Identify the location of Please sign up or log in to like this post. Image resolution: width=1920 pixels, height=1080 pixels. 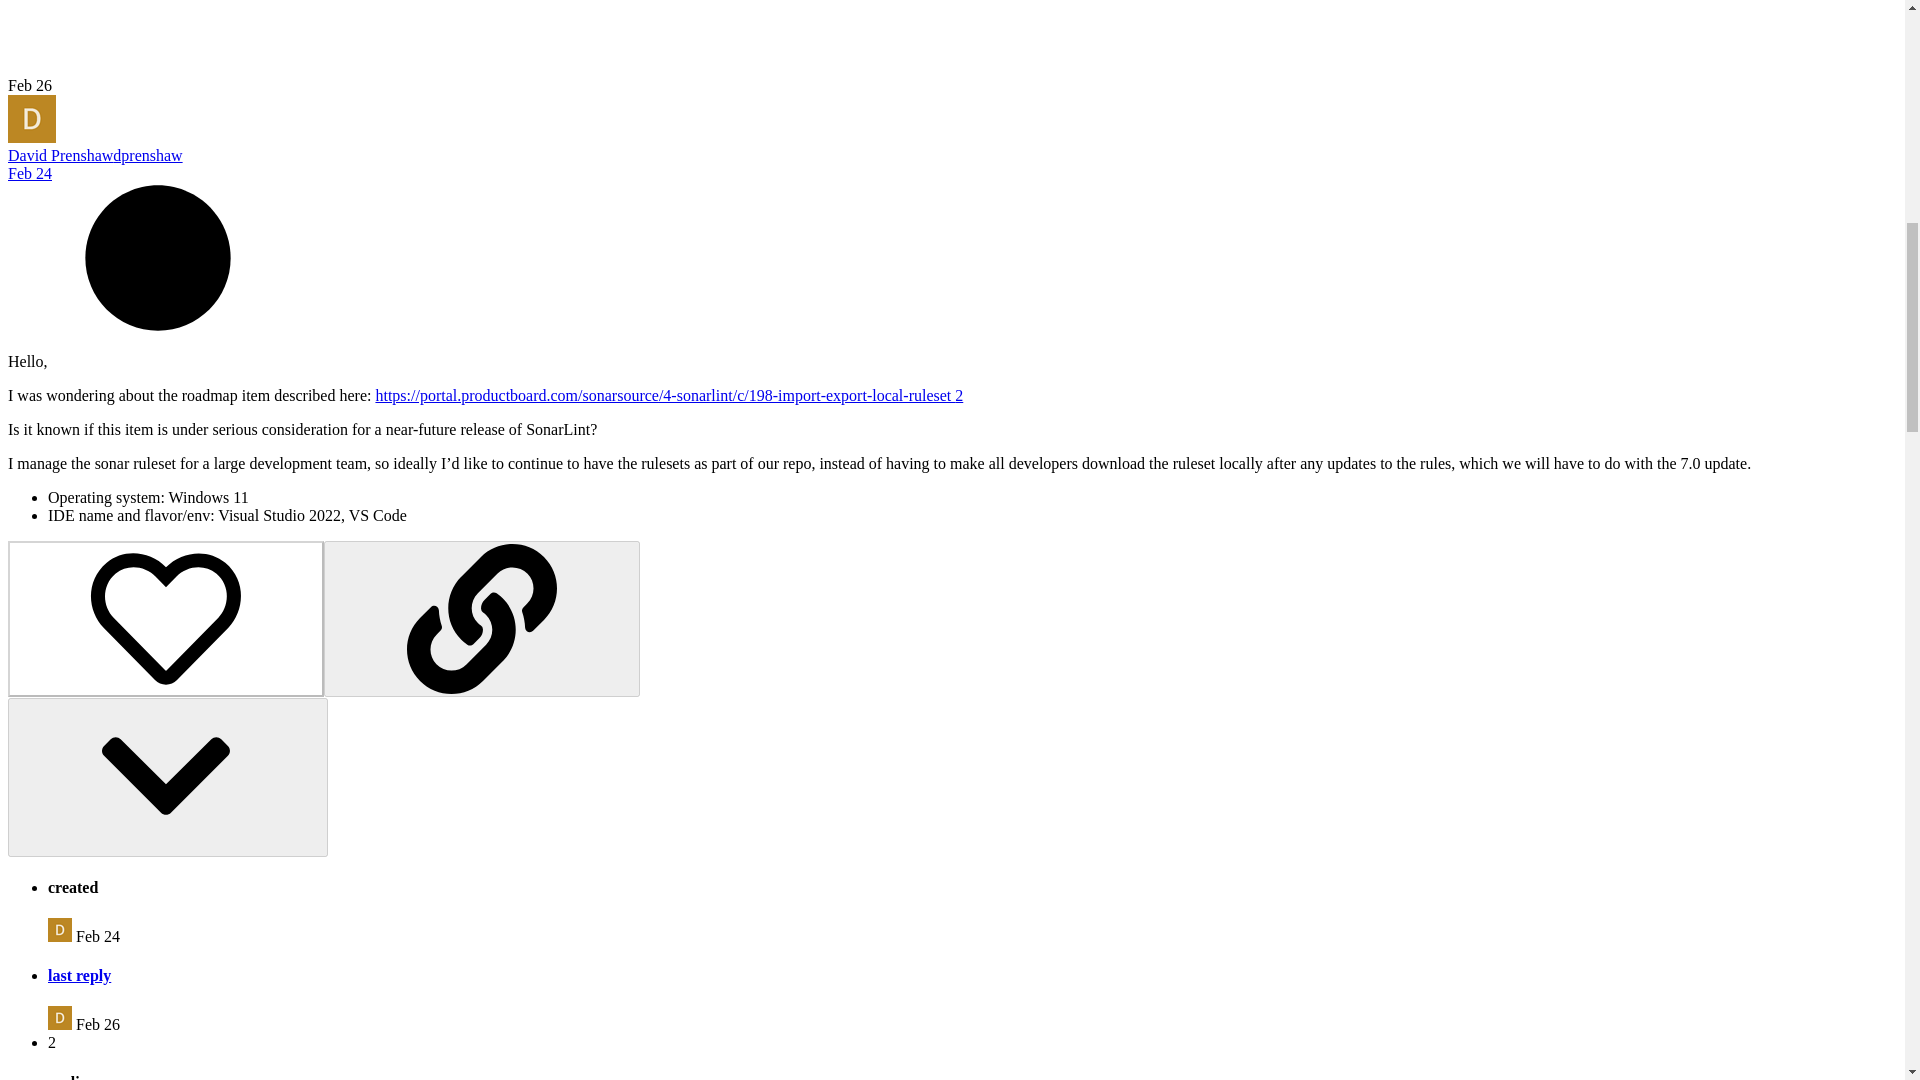
(166, 618).